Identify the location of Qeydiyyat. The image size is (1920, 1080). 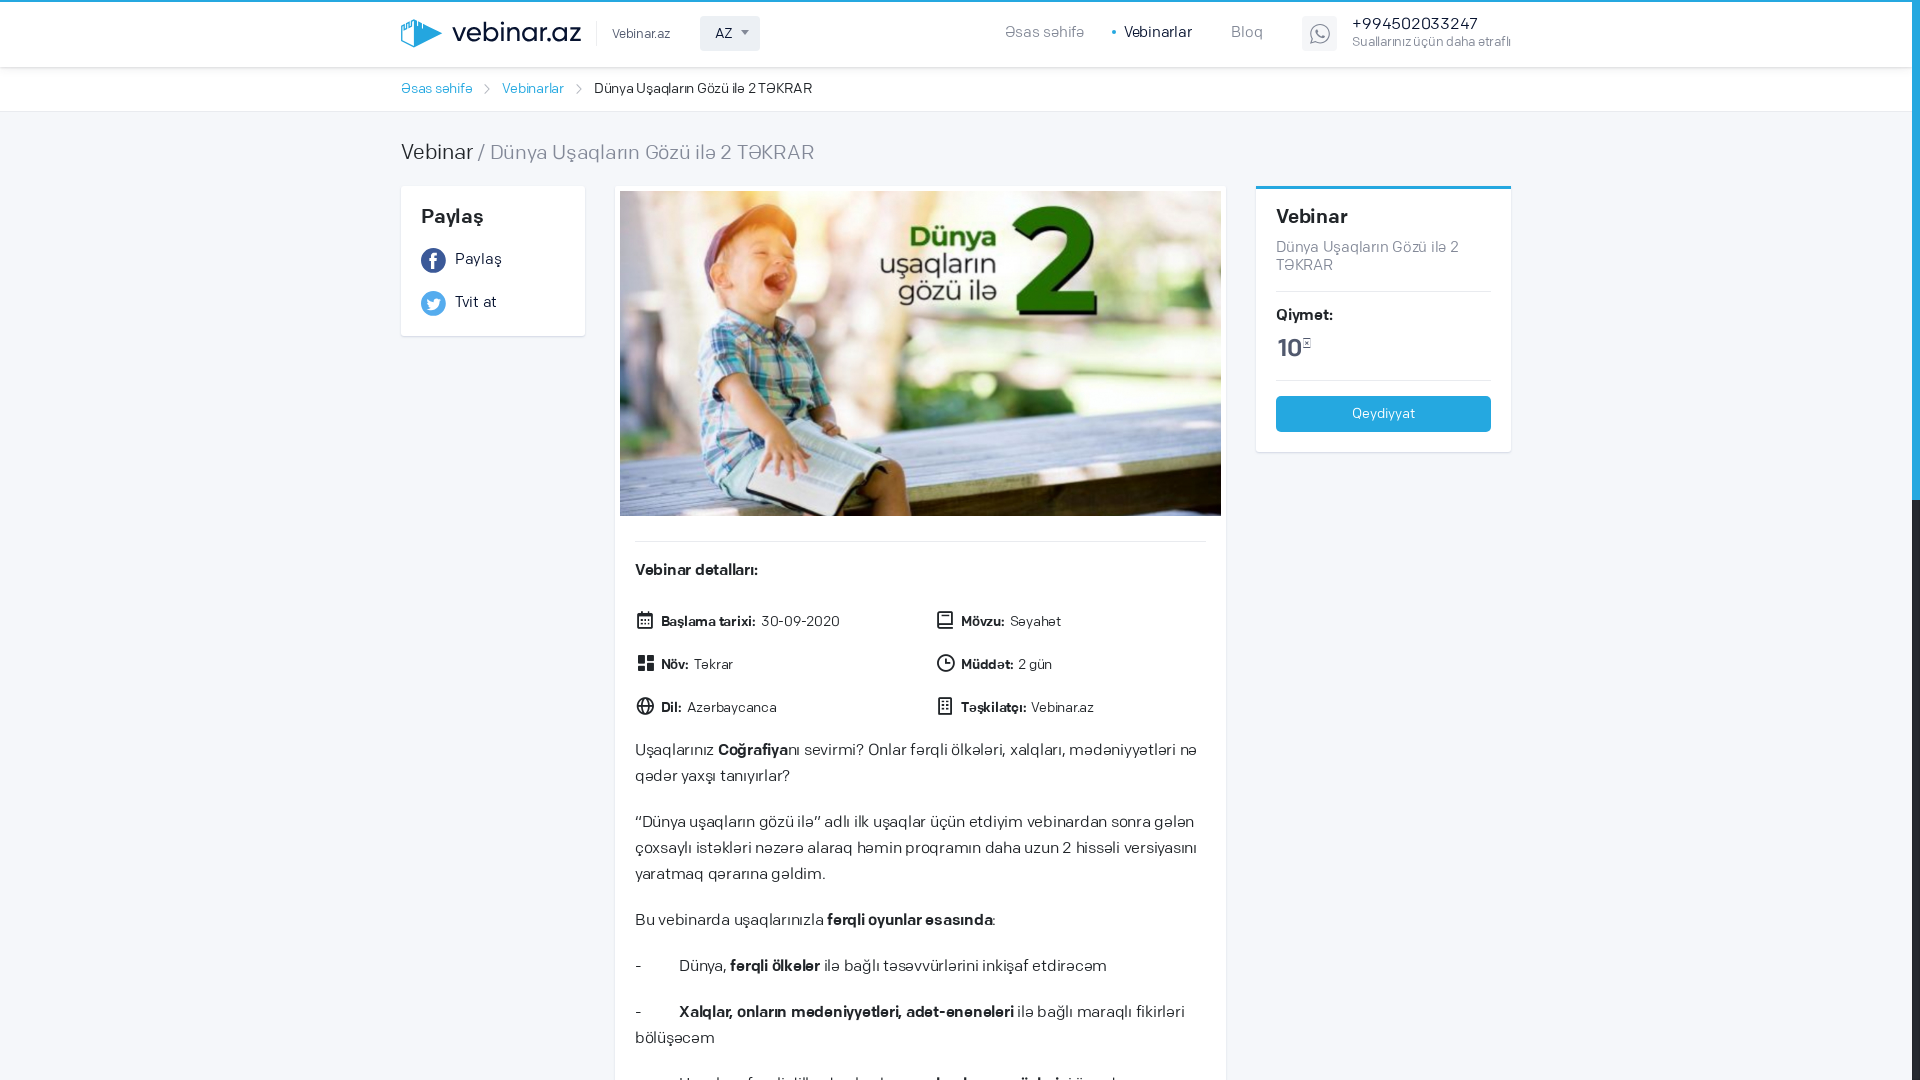
(1384, 414).